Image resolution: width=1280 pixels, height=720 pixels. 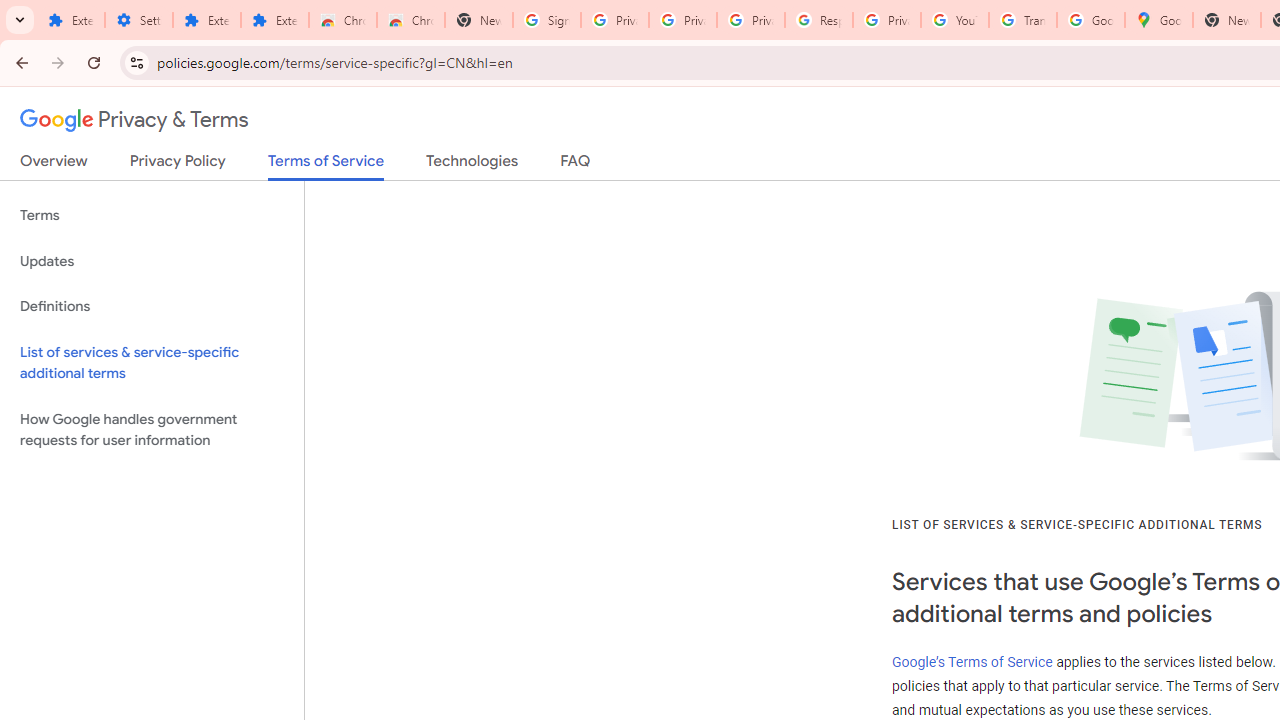 I want to click on YouTube, so click(x=954, y=20).